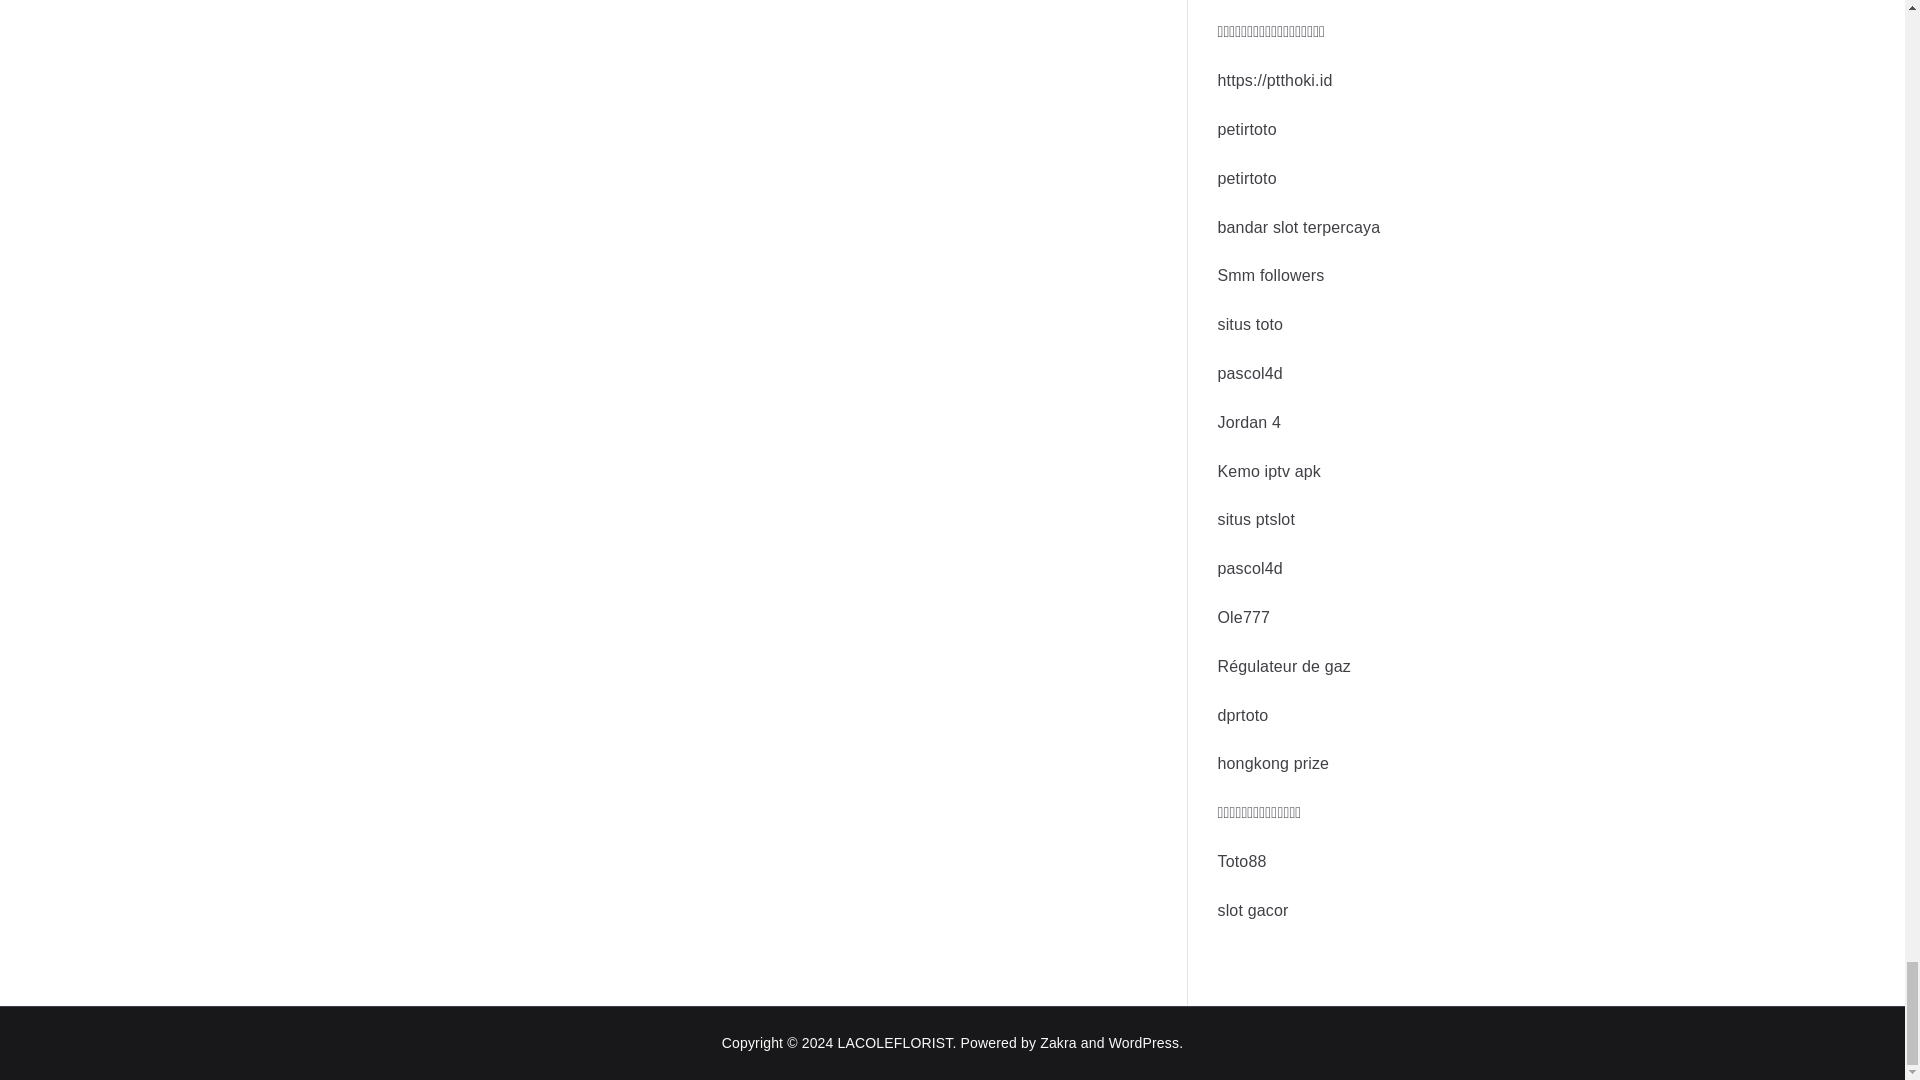  What do you see at coordinates (1144, 1041) in the screenshot?
I see `WordPress` at bounding box center [1144, 1041].